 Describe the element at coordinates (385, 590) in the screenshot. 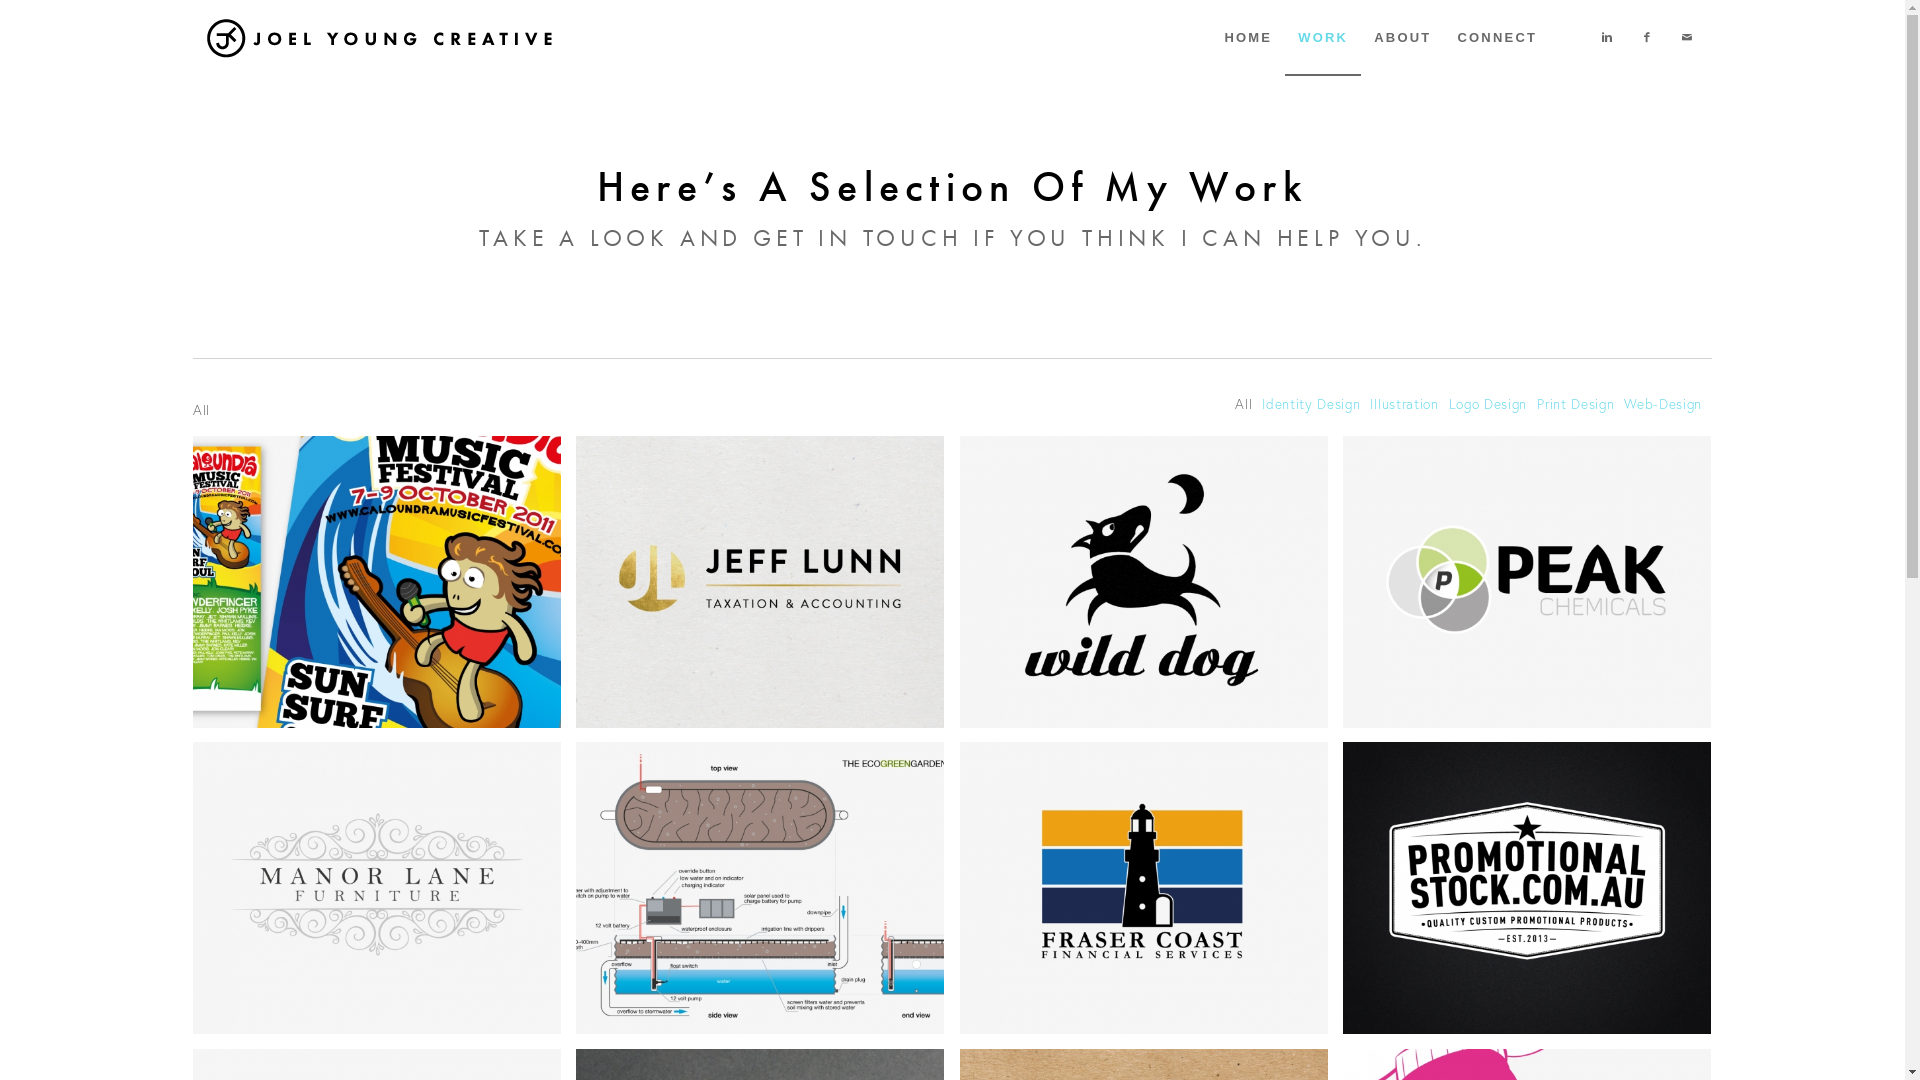

I see `CMF Poster Design` at that location.